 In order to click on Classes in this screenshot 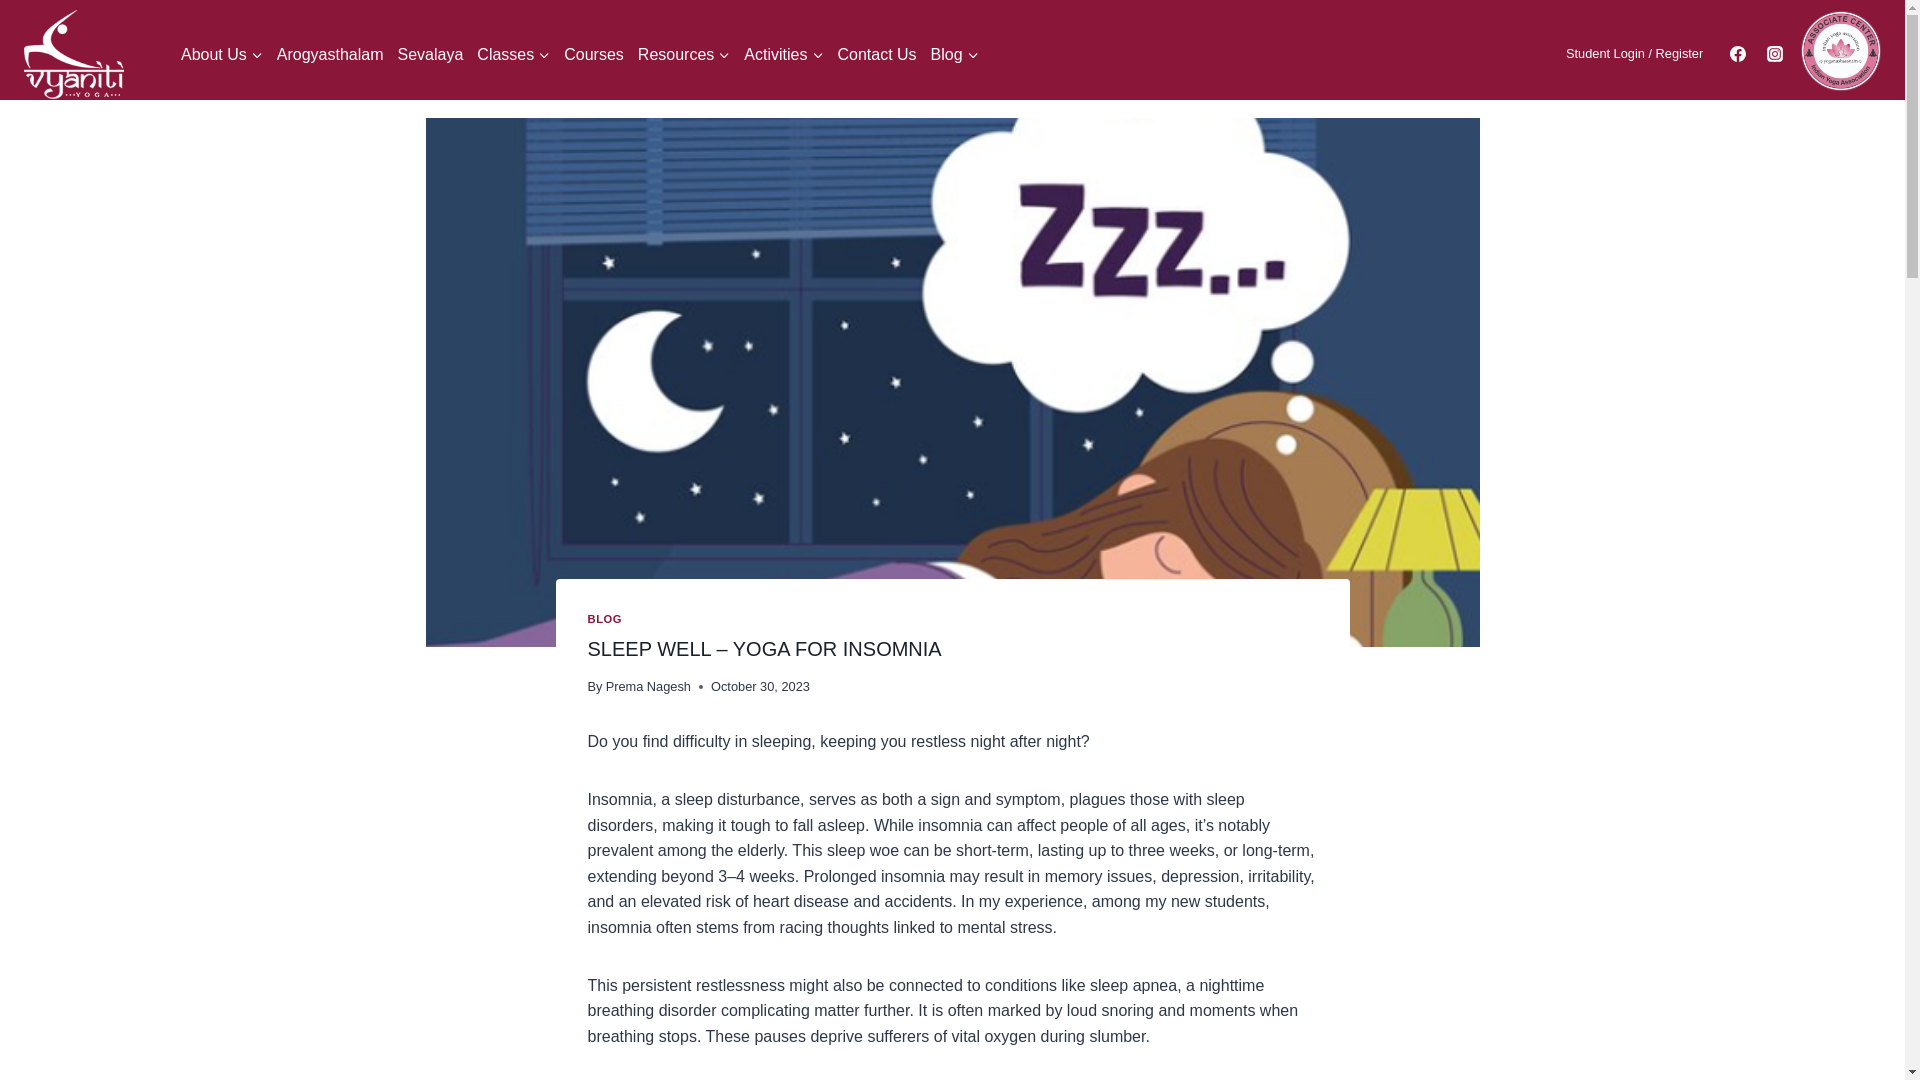, I will do `click(513, 54)`.